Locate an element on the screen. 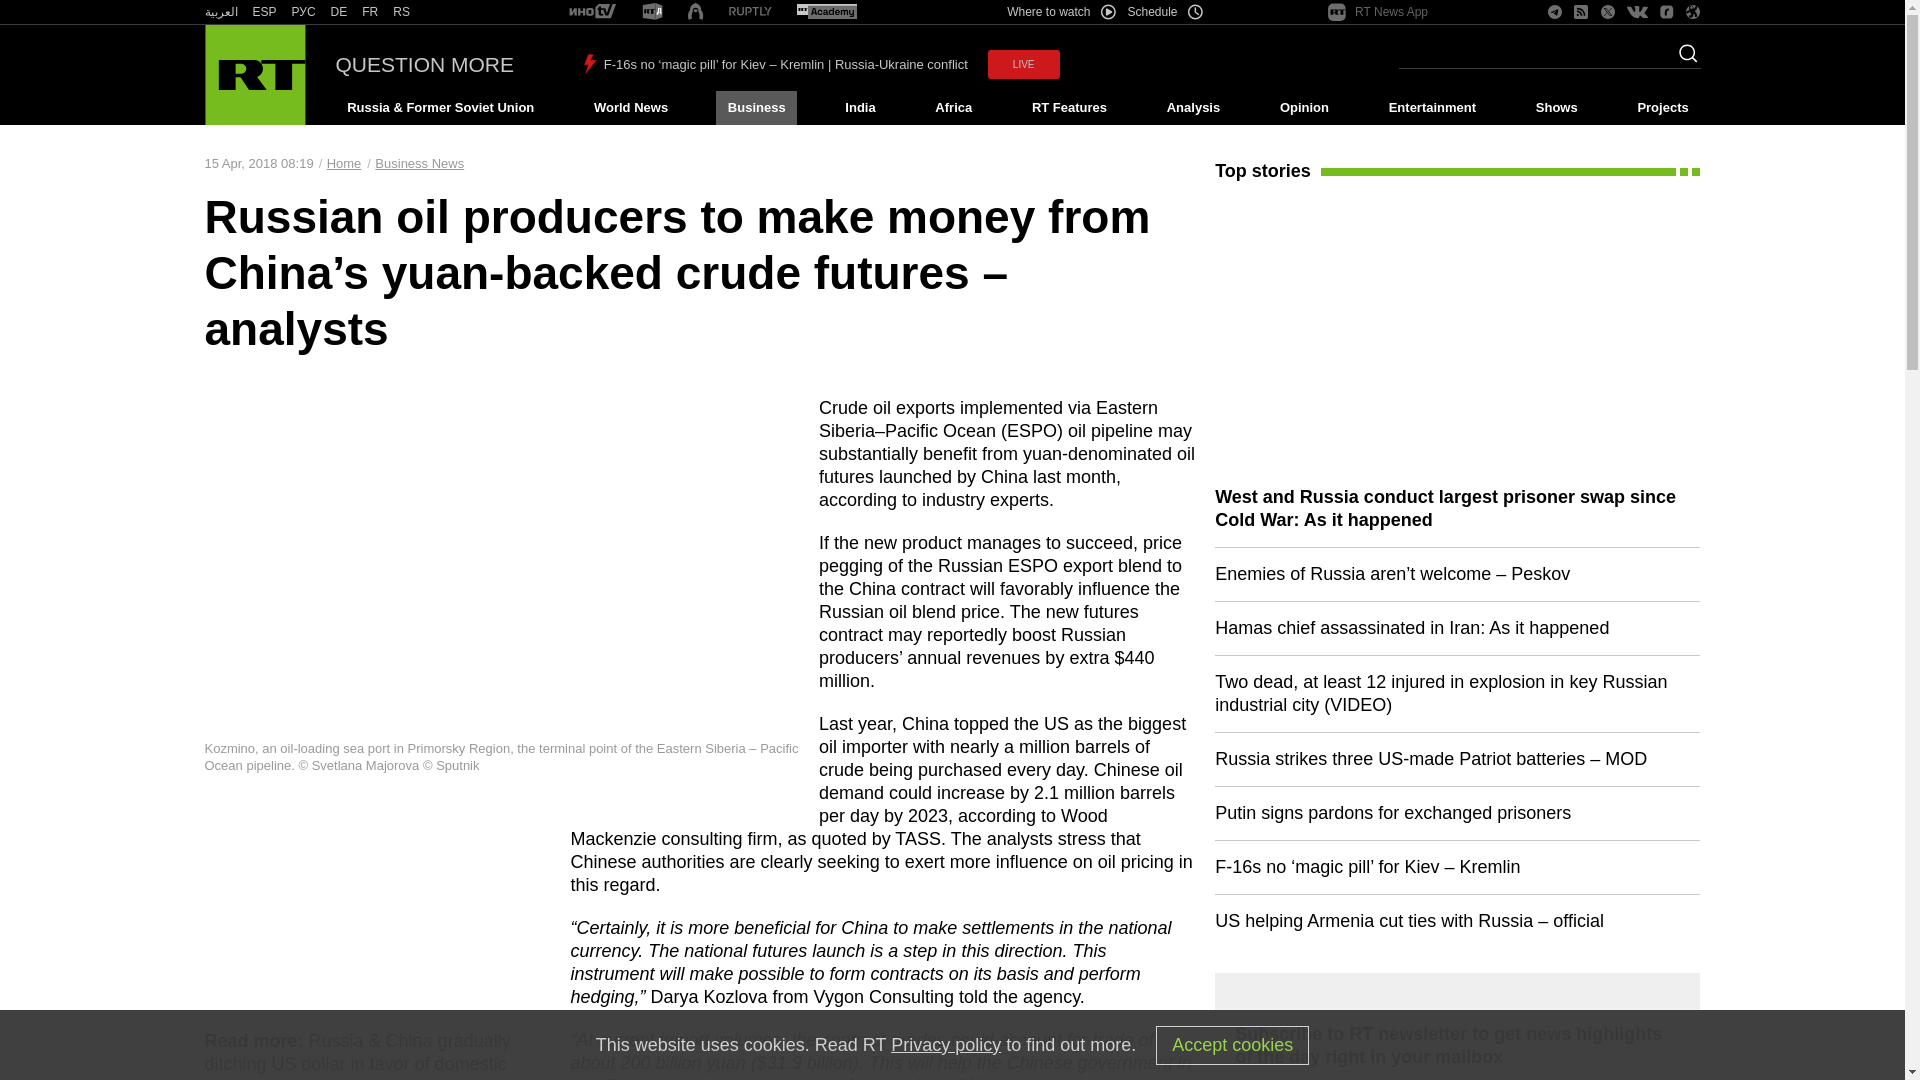  RT  is located at coordinates (220, 12).